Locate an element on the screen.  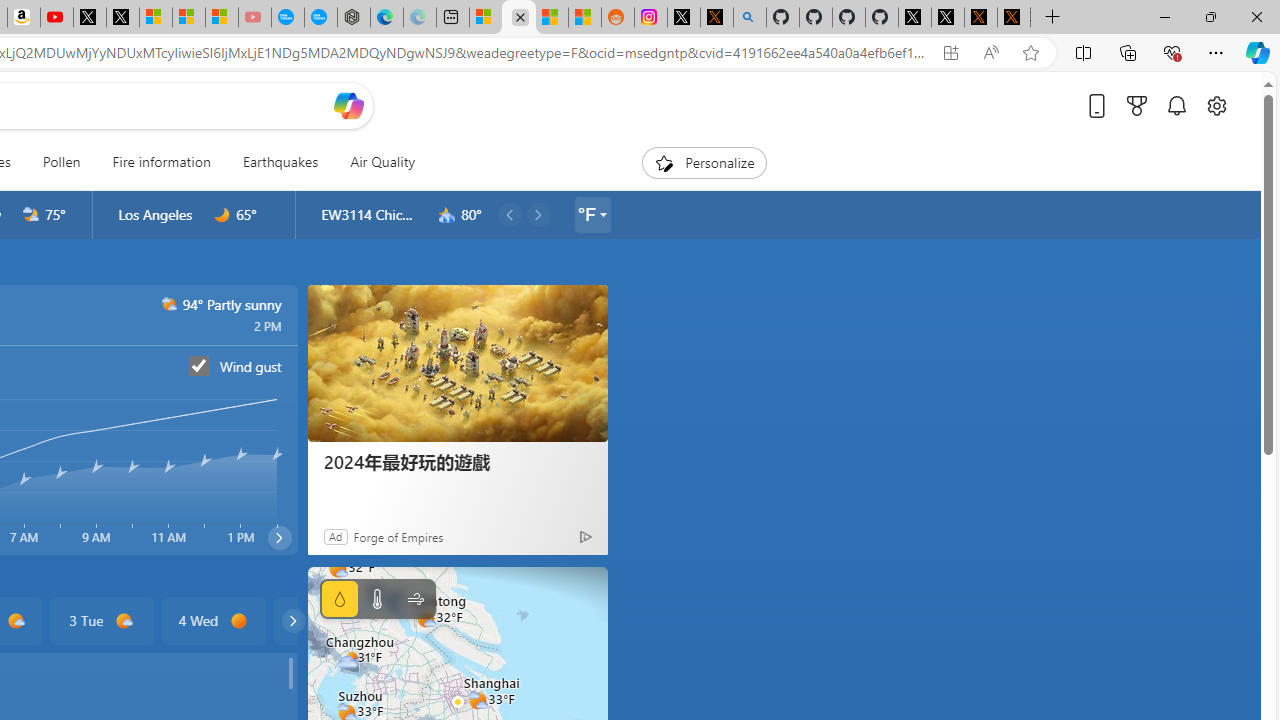
Fire information is located at coordinates (162, 162).